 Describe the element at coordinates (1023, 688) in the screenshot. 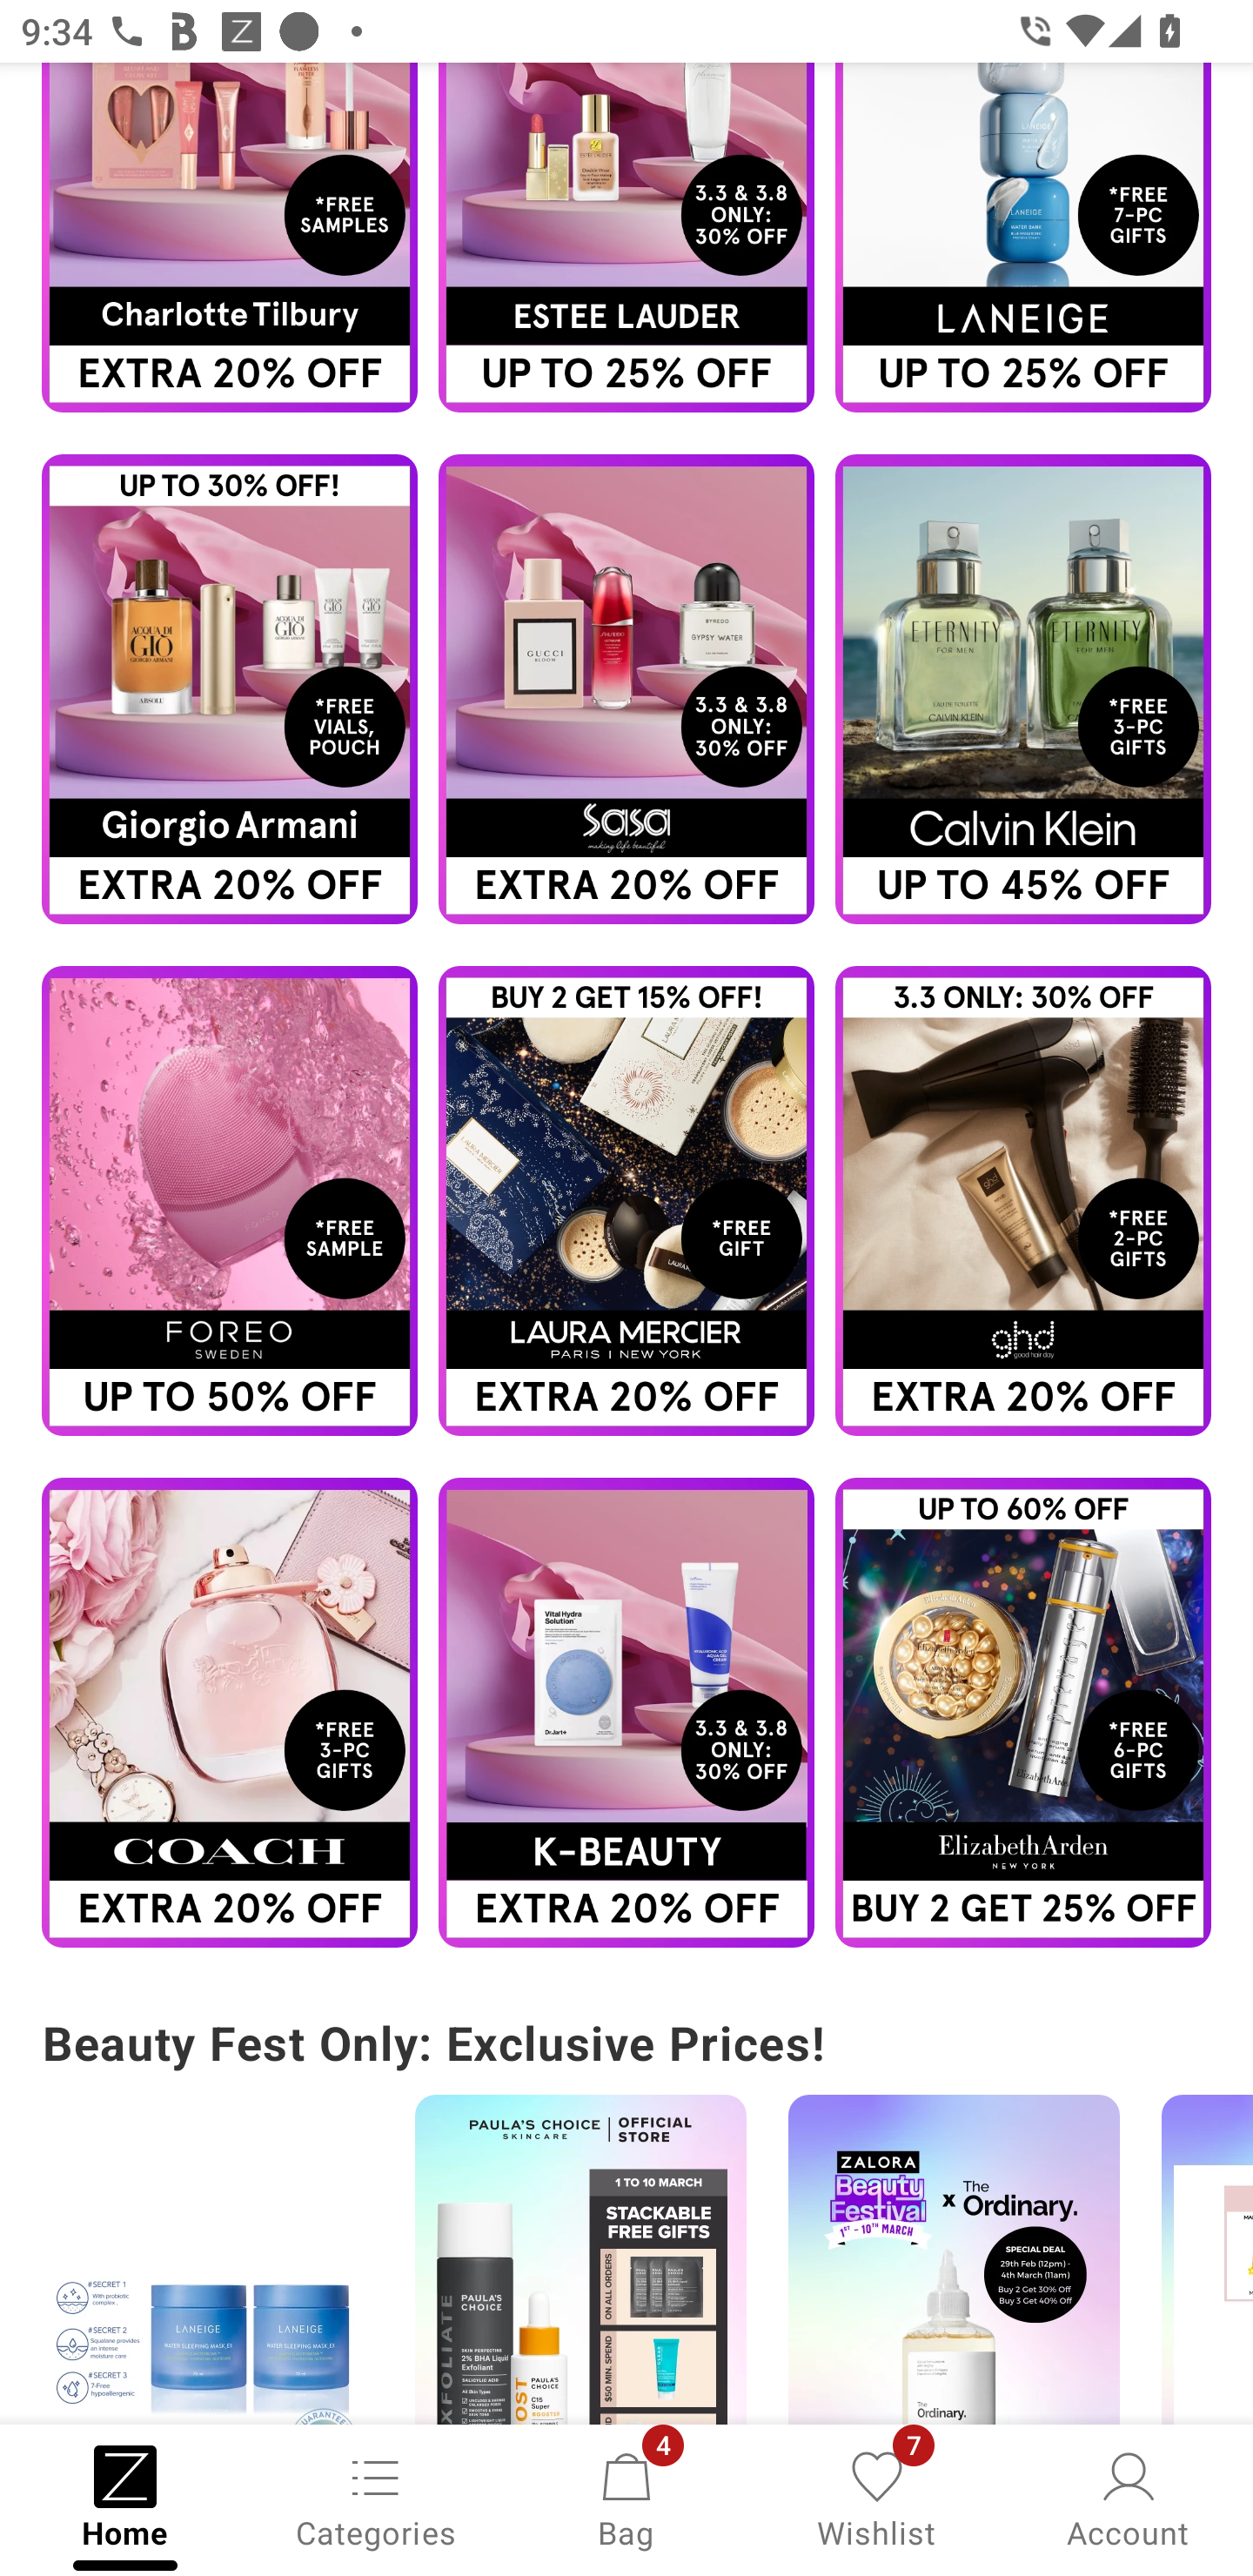

I see `Campaign banner` at that location.